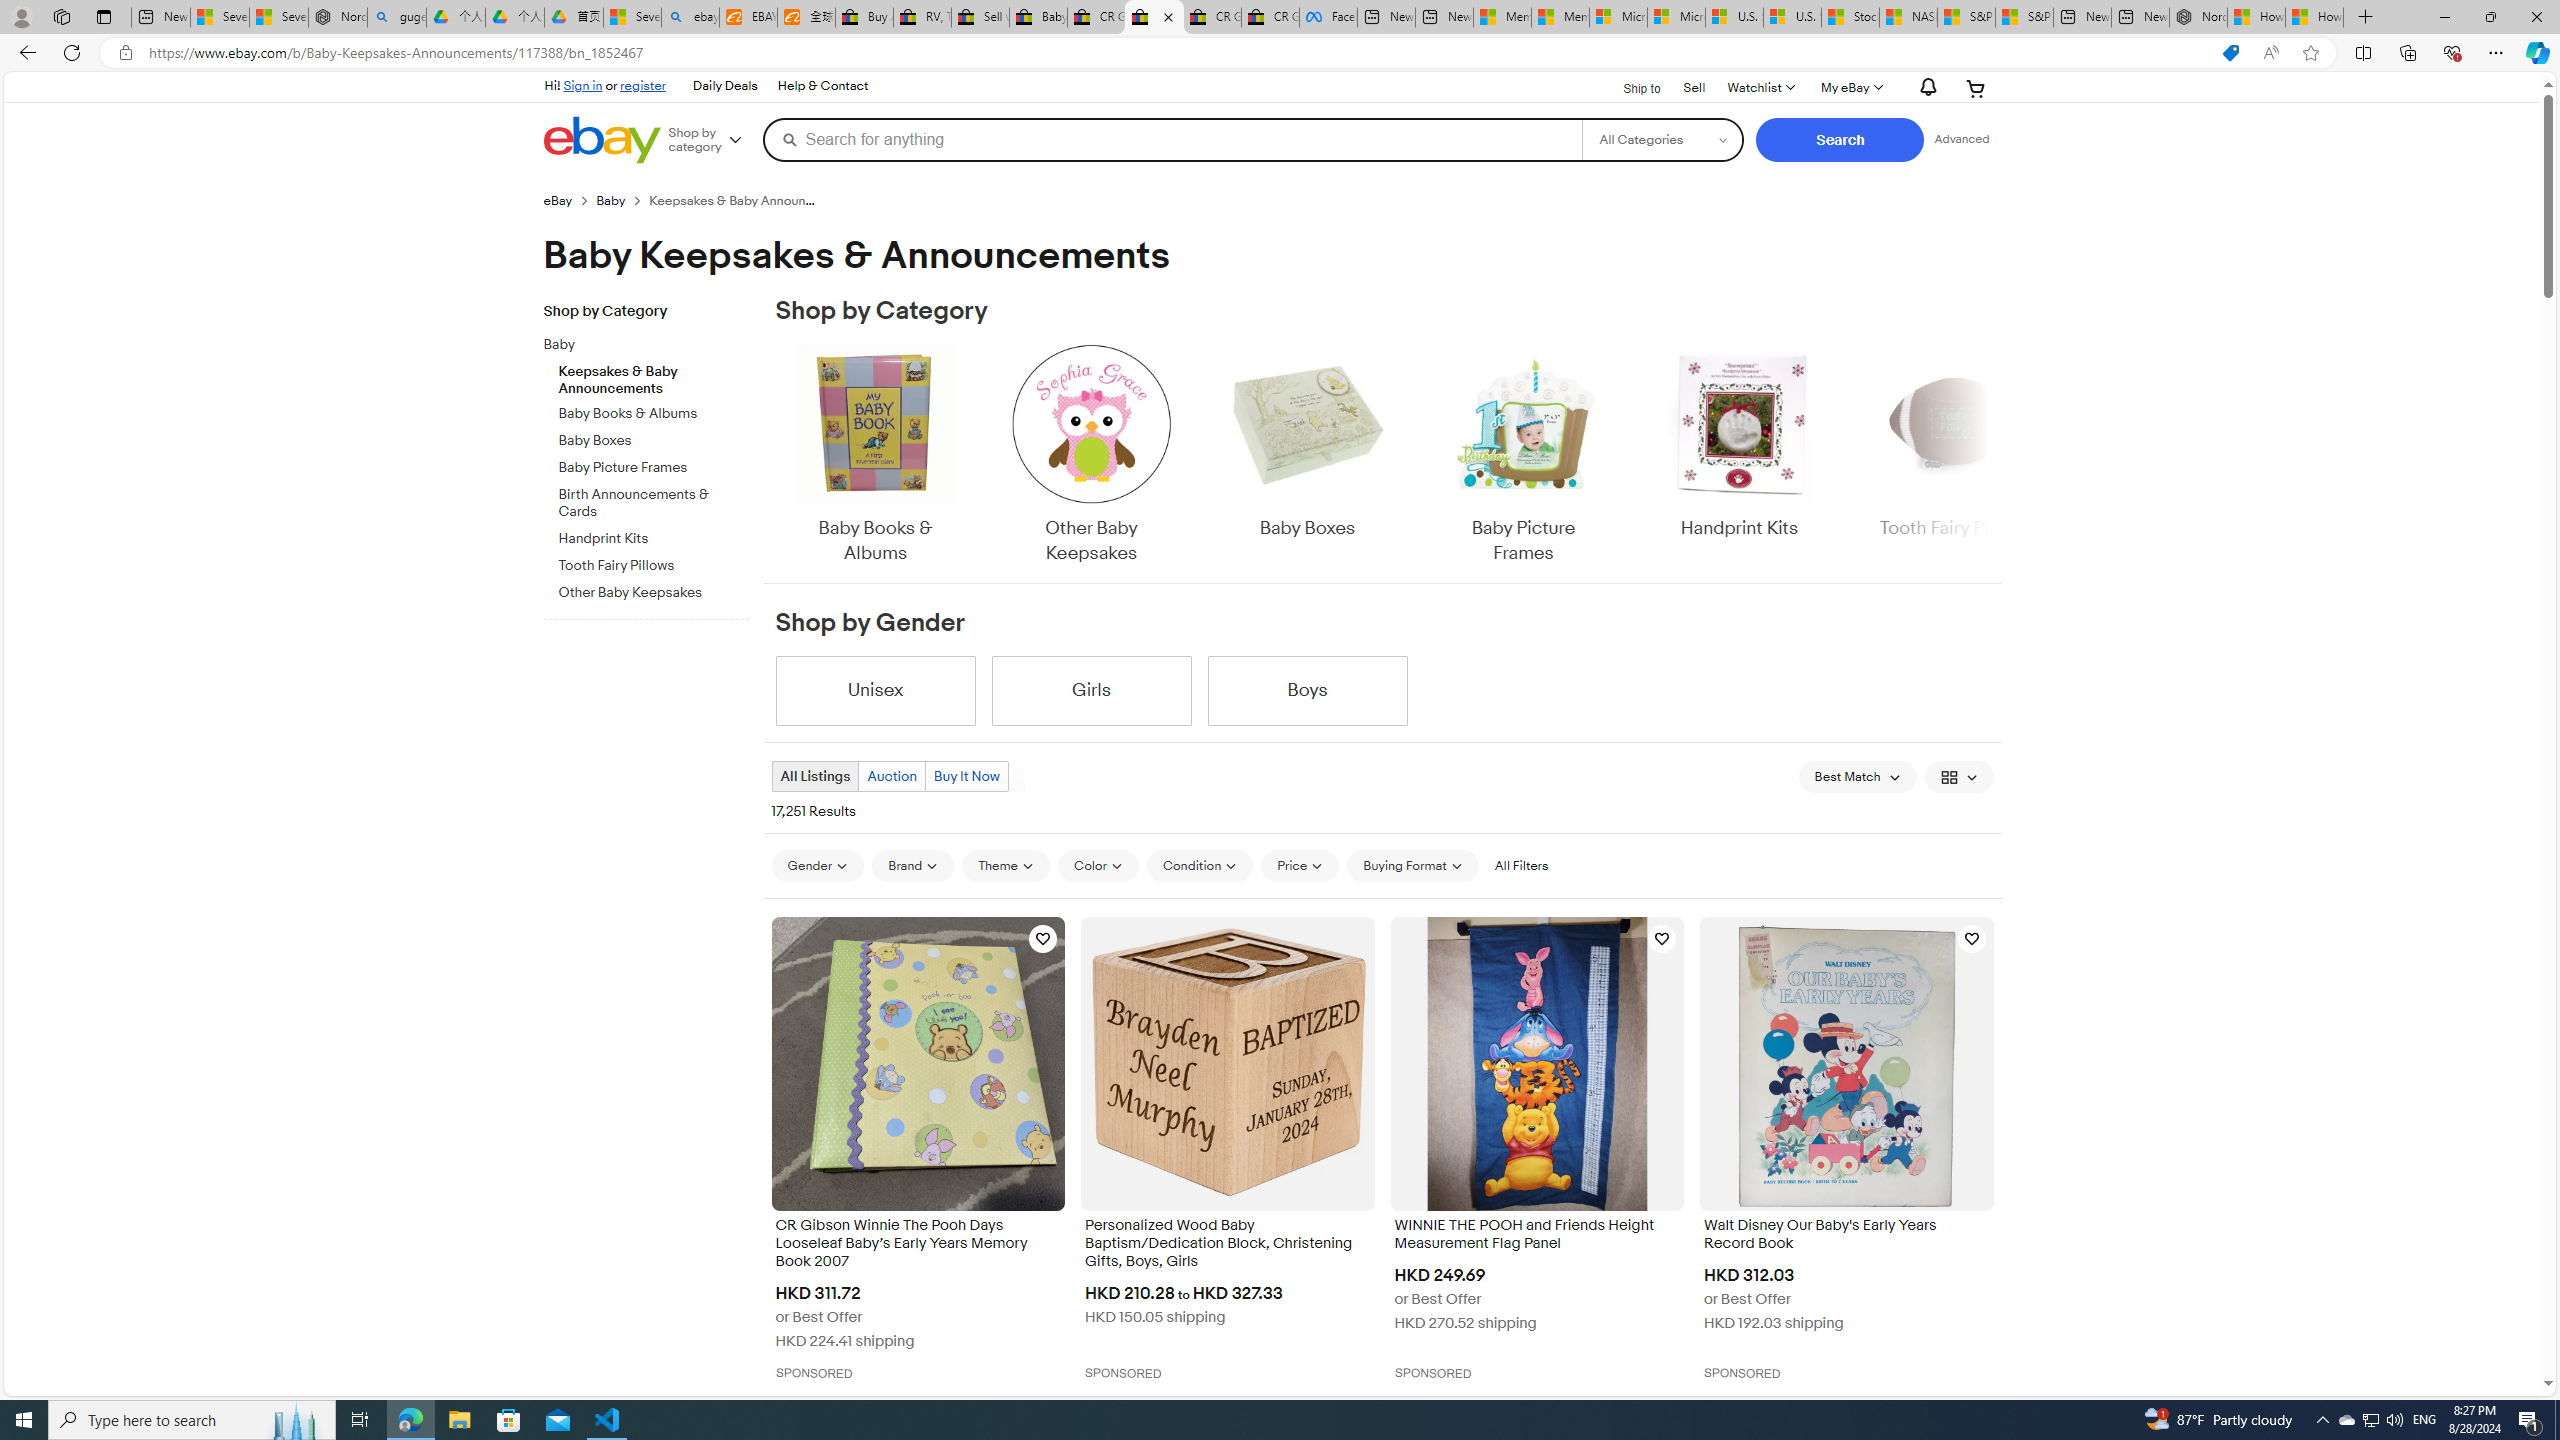 Image resolution: width=2560 pixels, height=1440 pixels. I want to click on Your shopping cart, so click(1976, 88).